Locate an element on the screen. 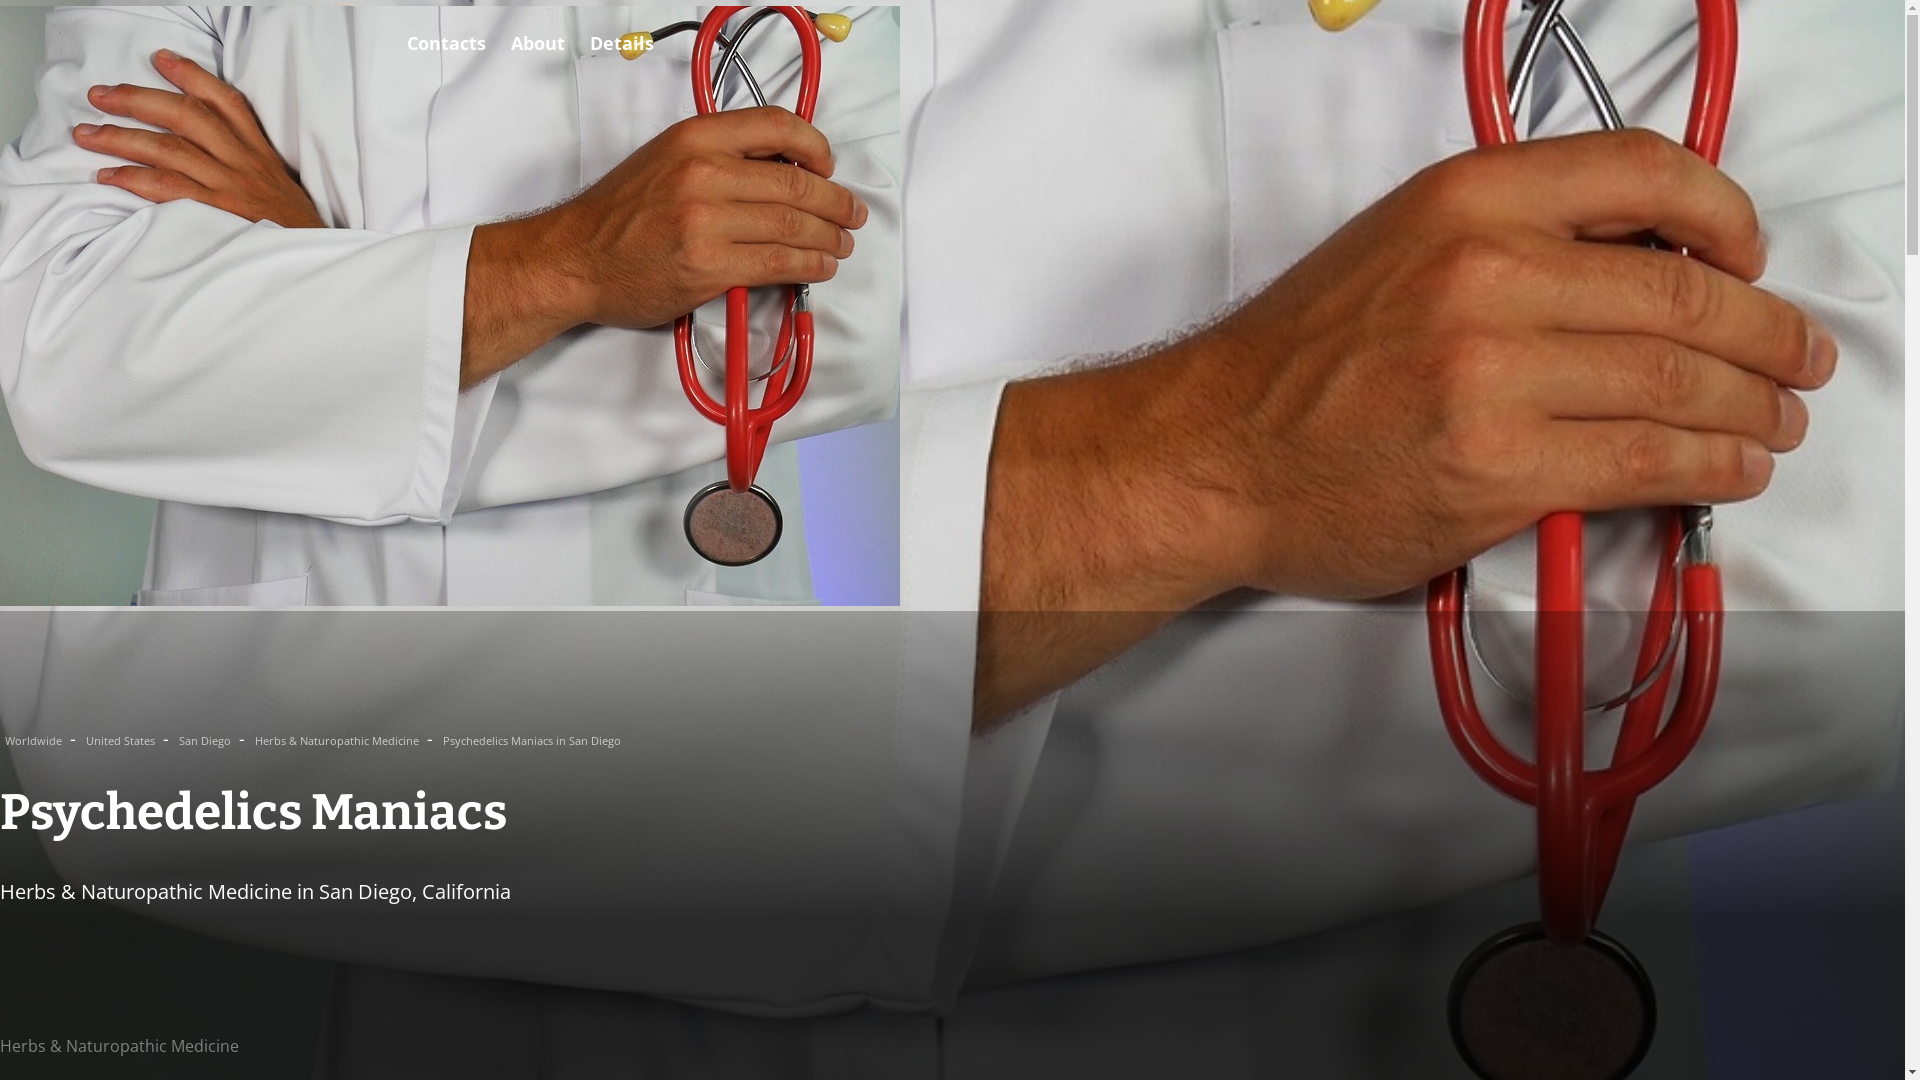 This screenshot has height=1080, width=1920. 2FL is located at coordinates (28, 40).